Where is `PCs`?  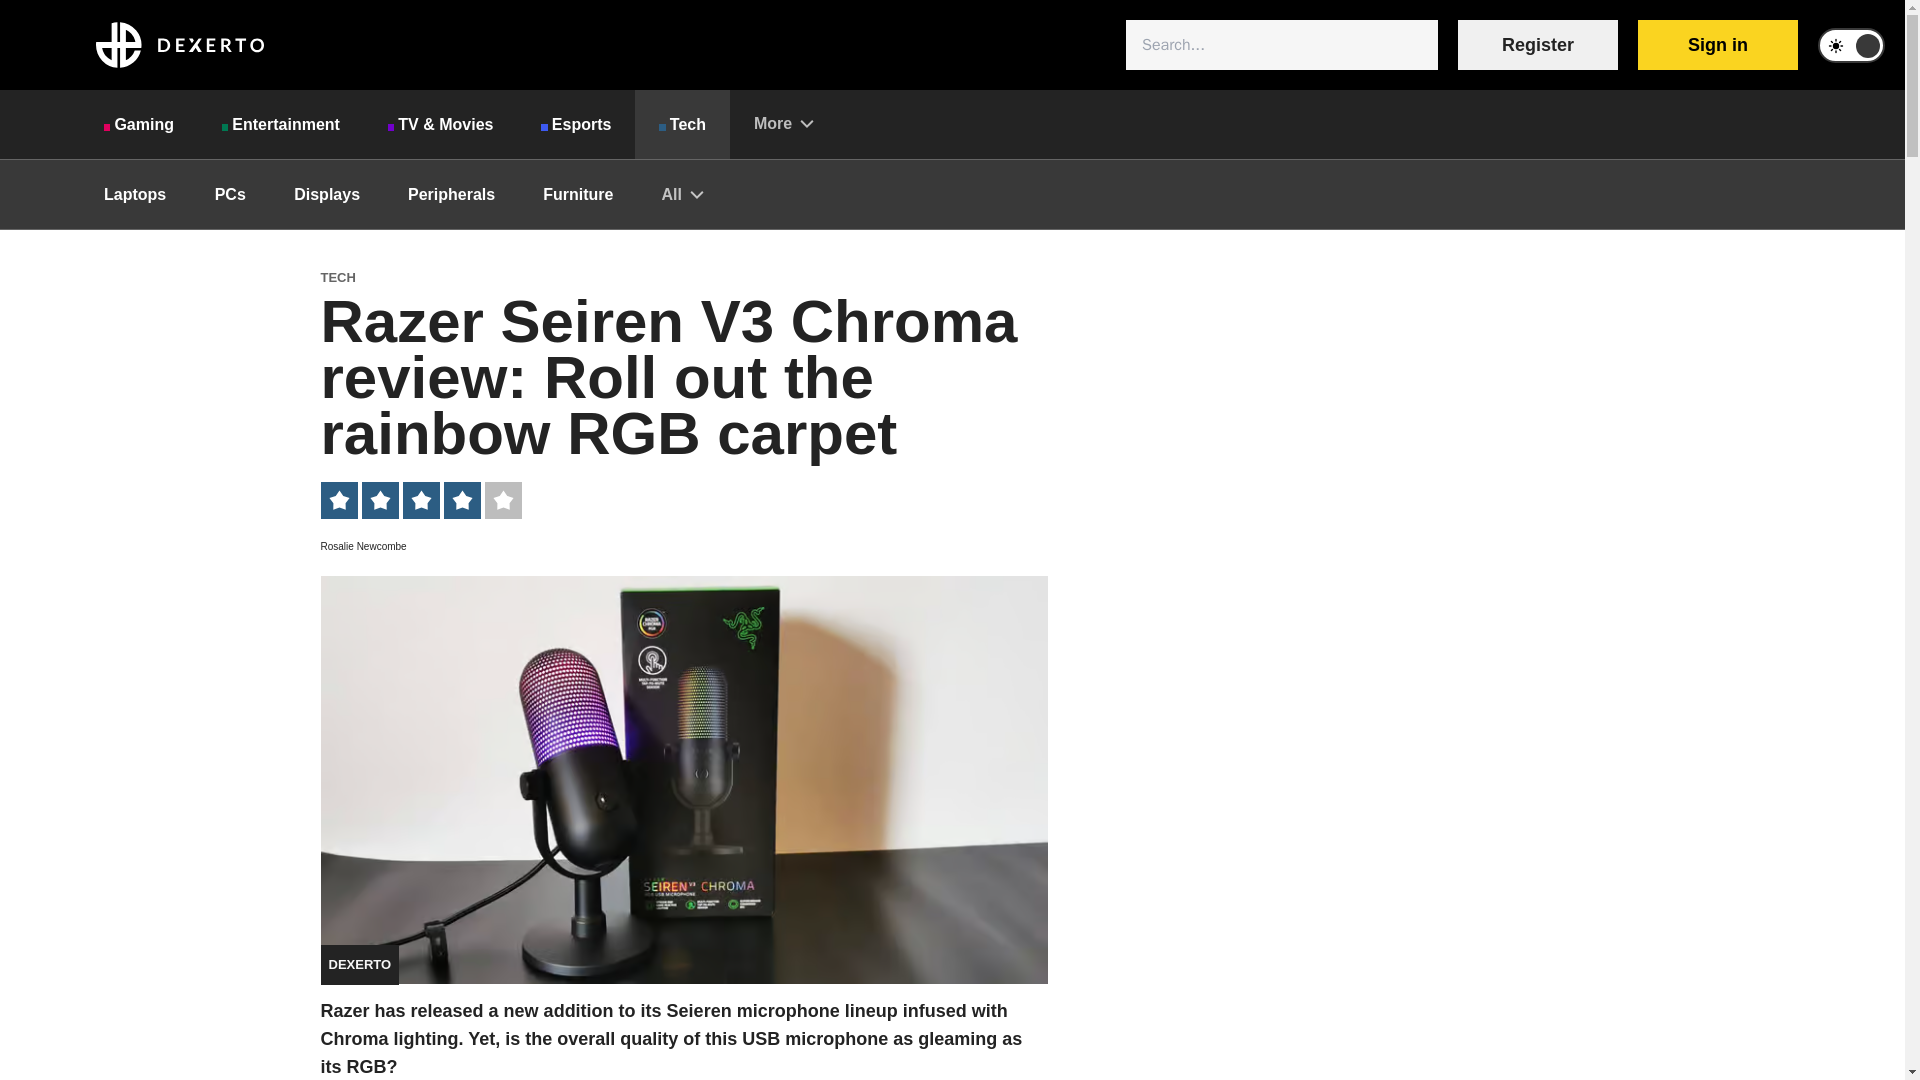
PCs is located at coordinates (230, 194).